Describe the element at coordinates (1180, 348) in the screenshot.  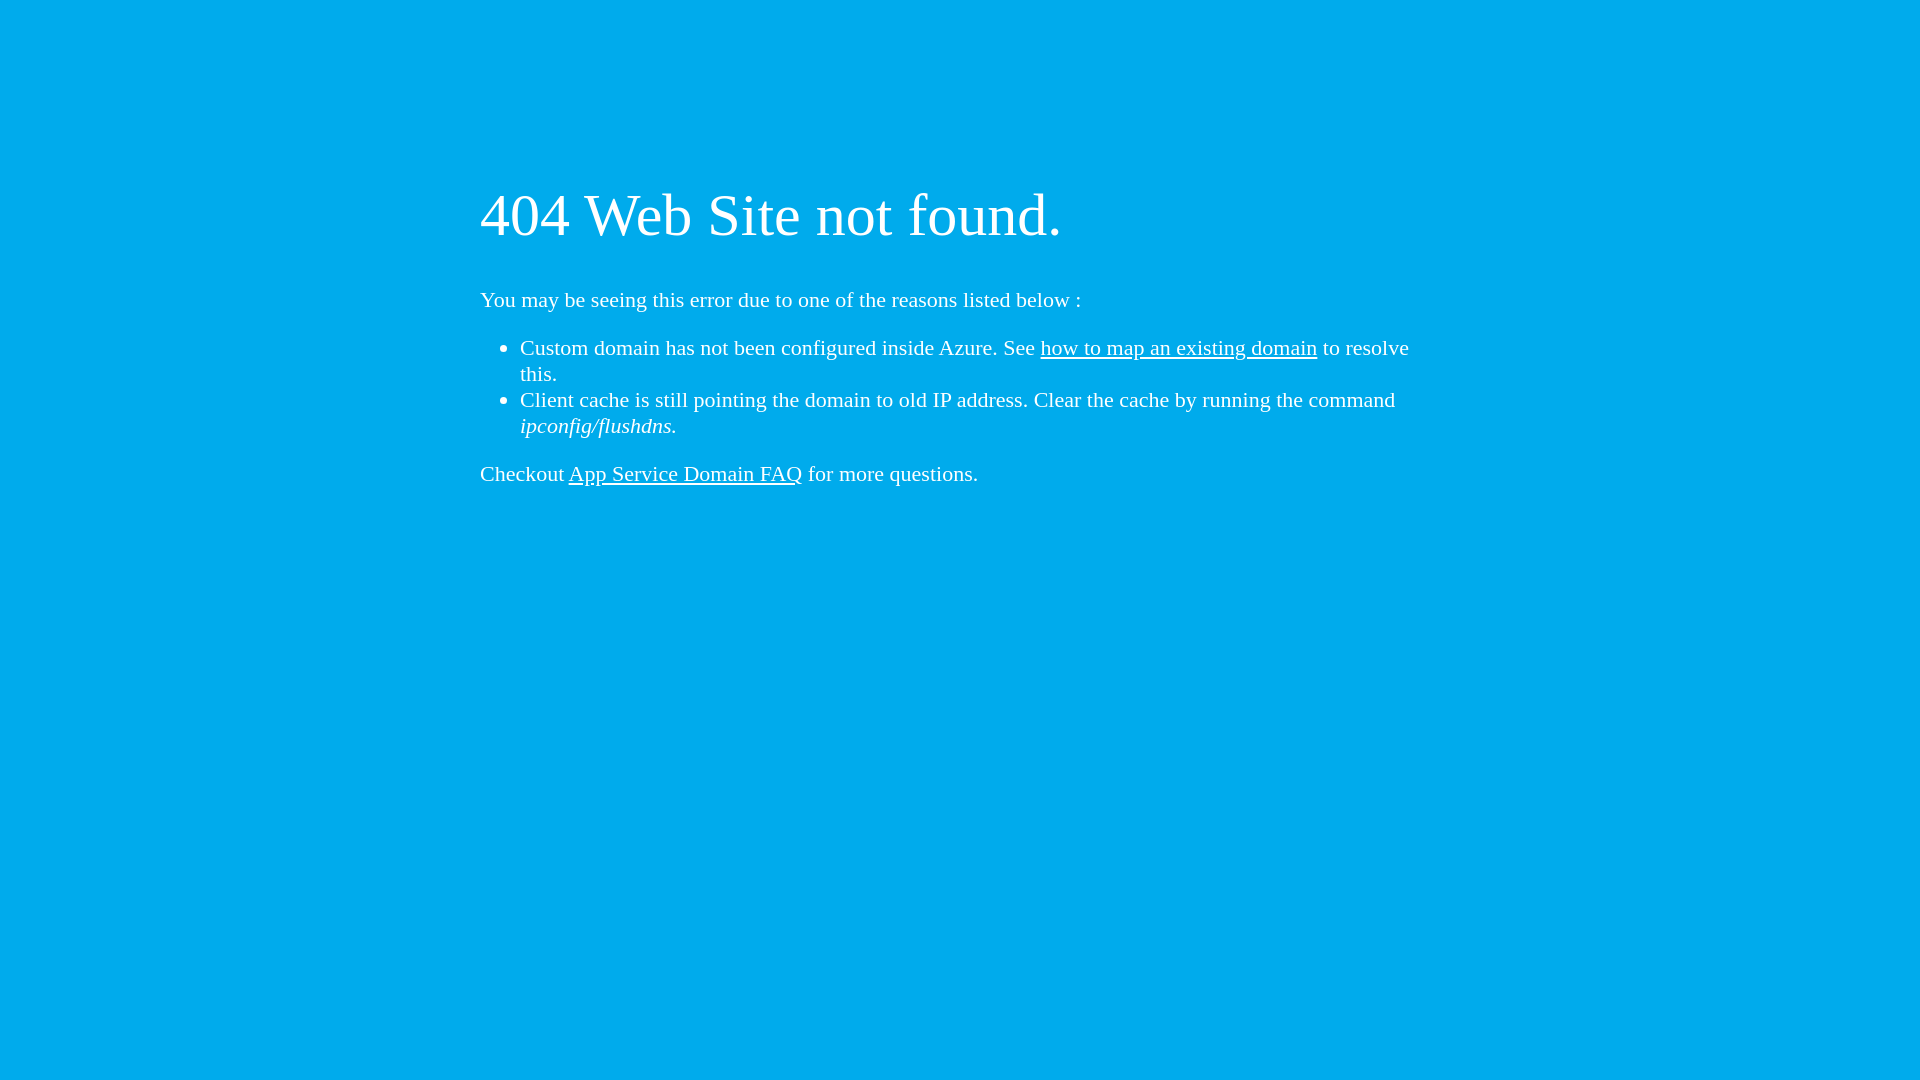
I see `how to map an existing domain` at that location.